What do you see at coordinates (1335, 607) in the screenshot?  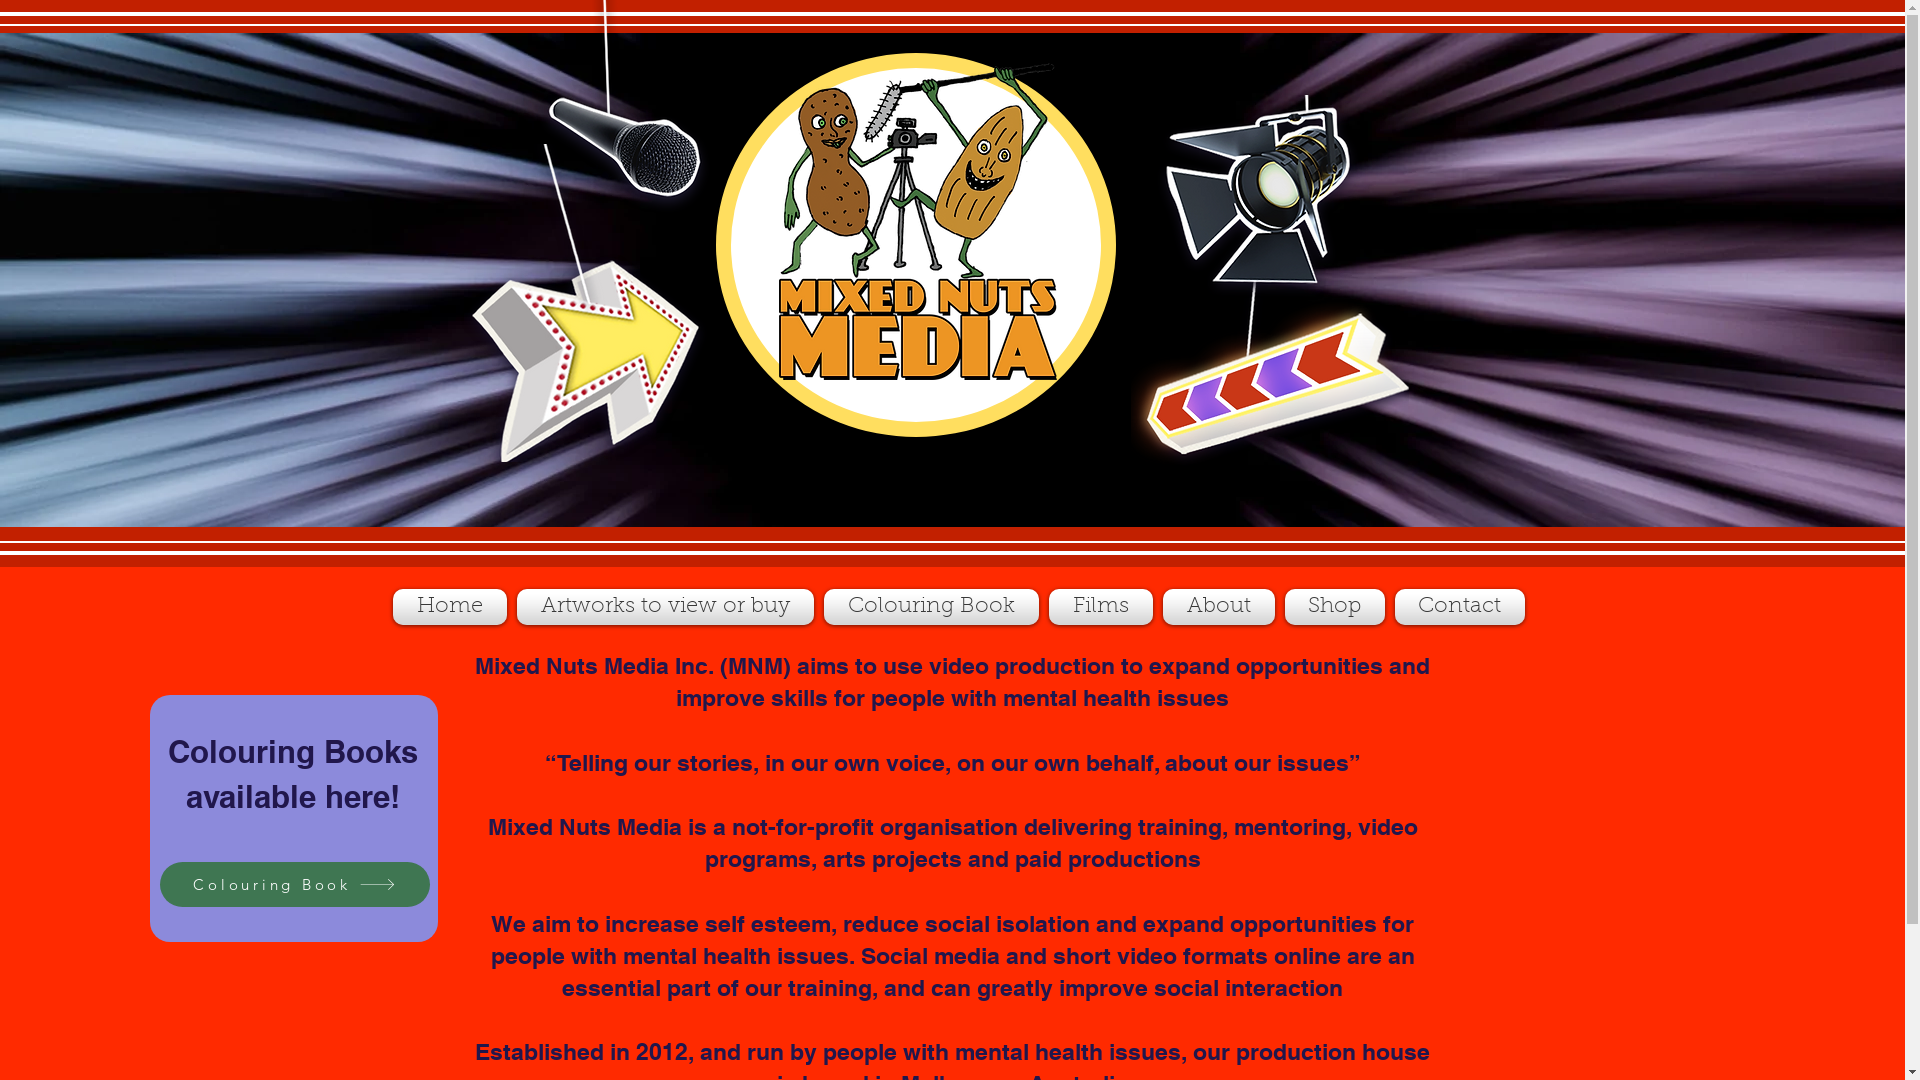 I see `Shop` at bounding box center [1335, 607].